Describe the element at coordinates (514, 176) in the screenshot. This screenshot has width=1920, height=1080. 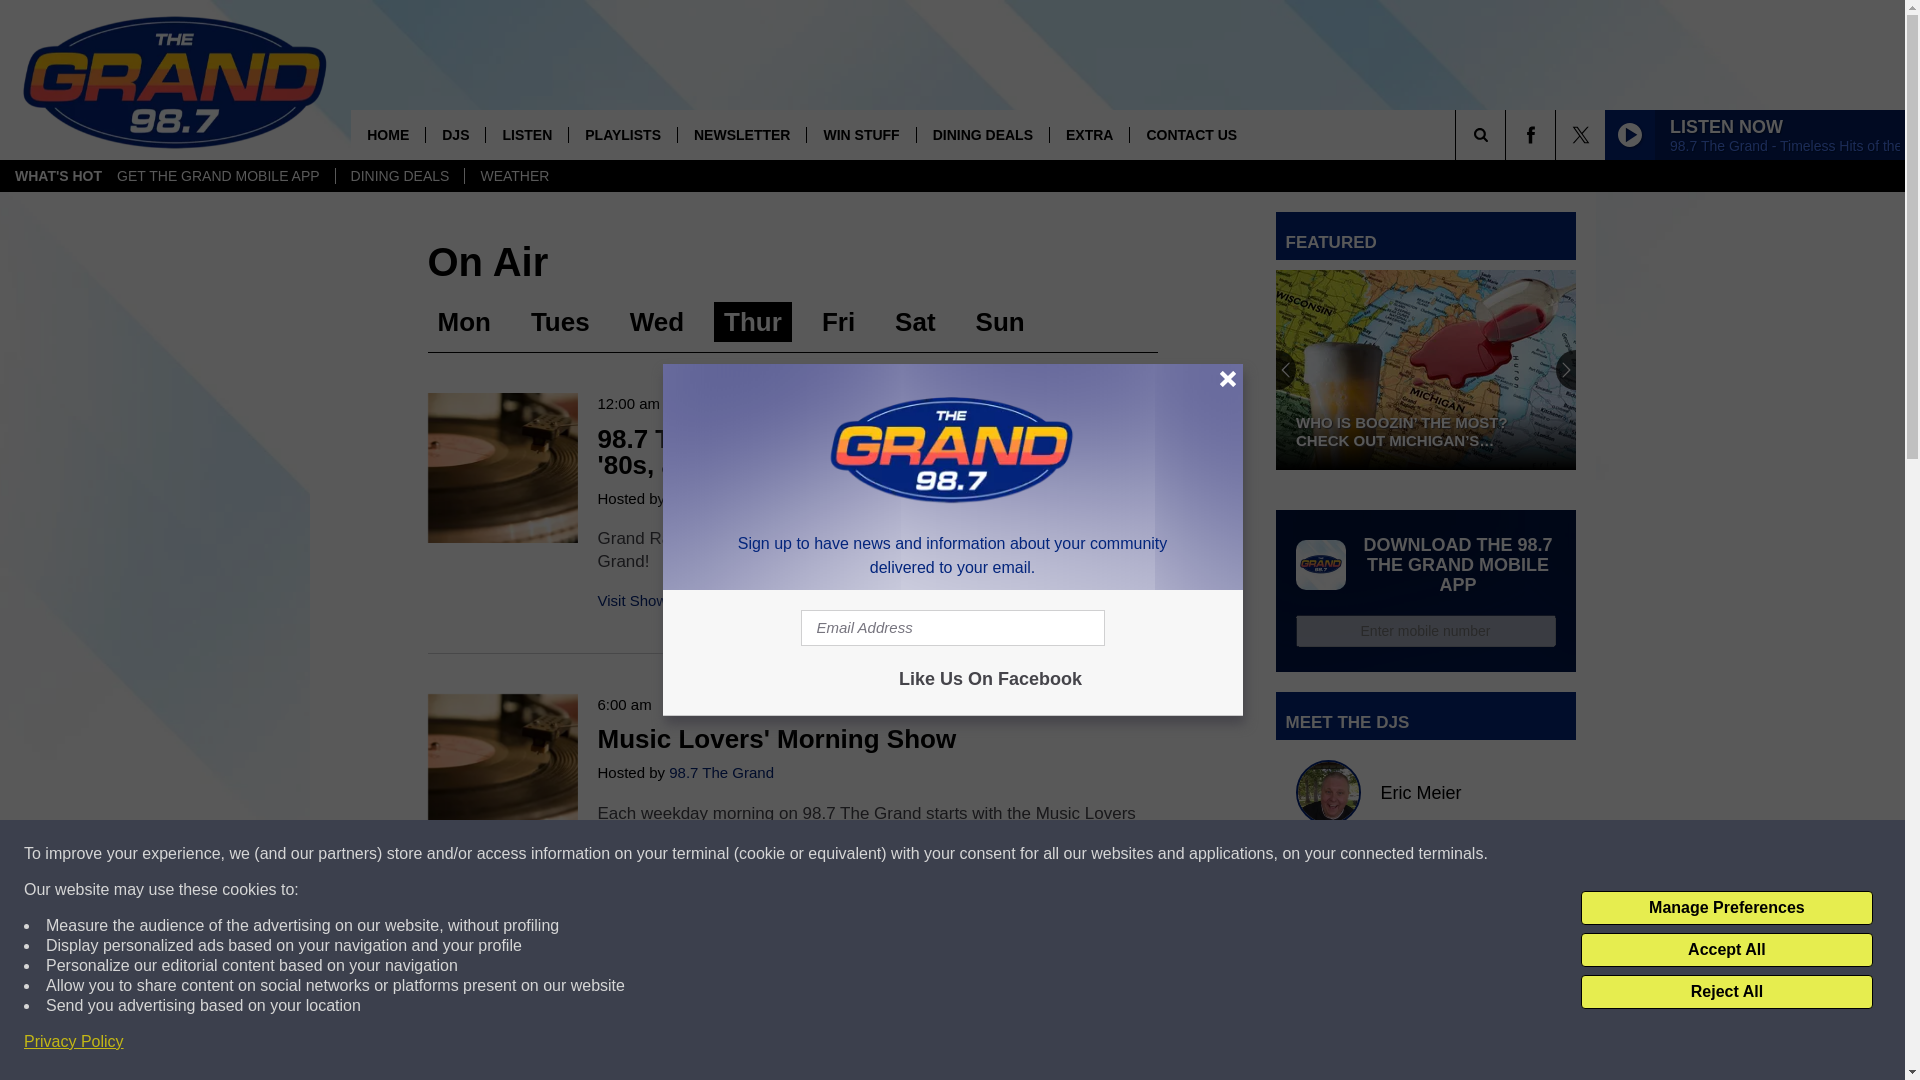
I see `WEATHER` at that location.